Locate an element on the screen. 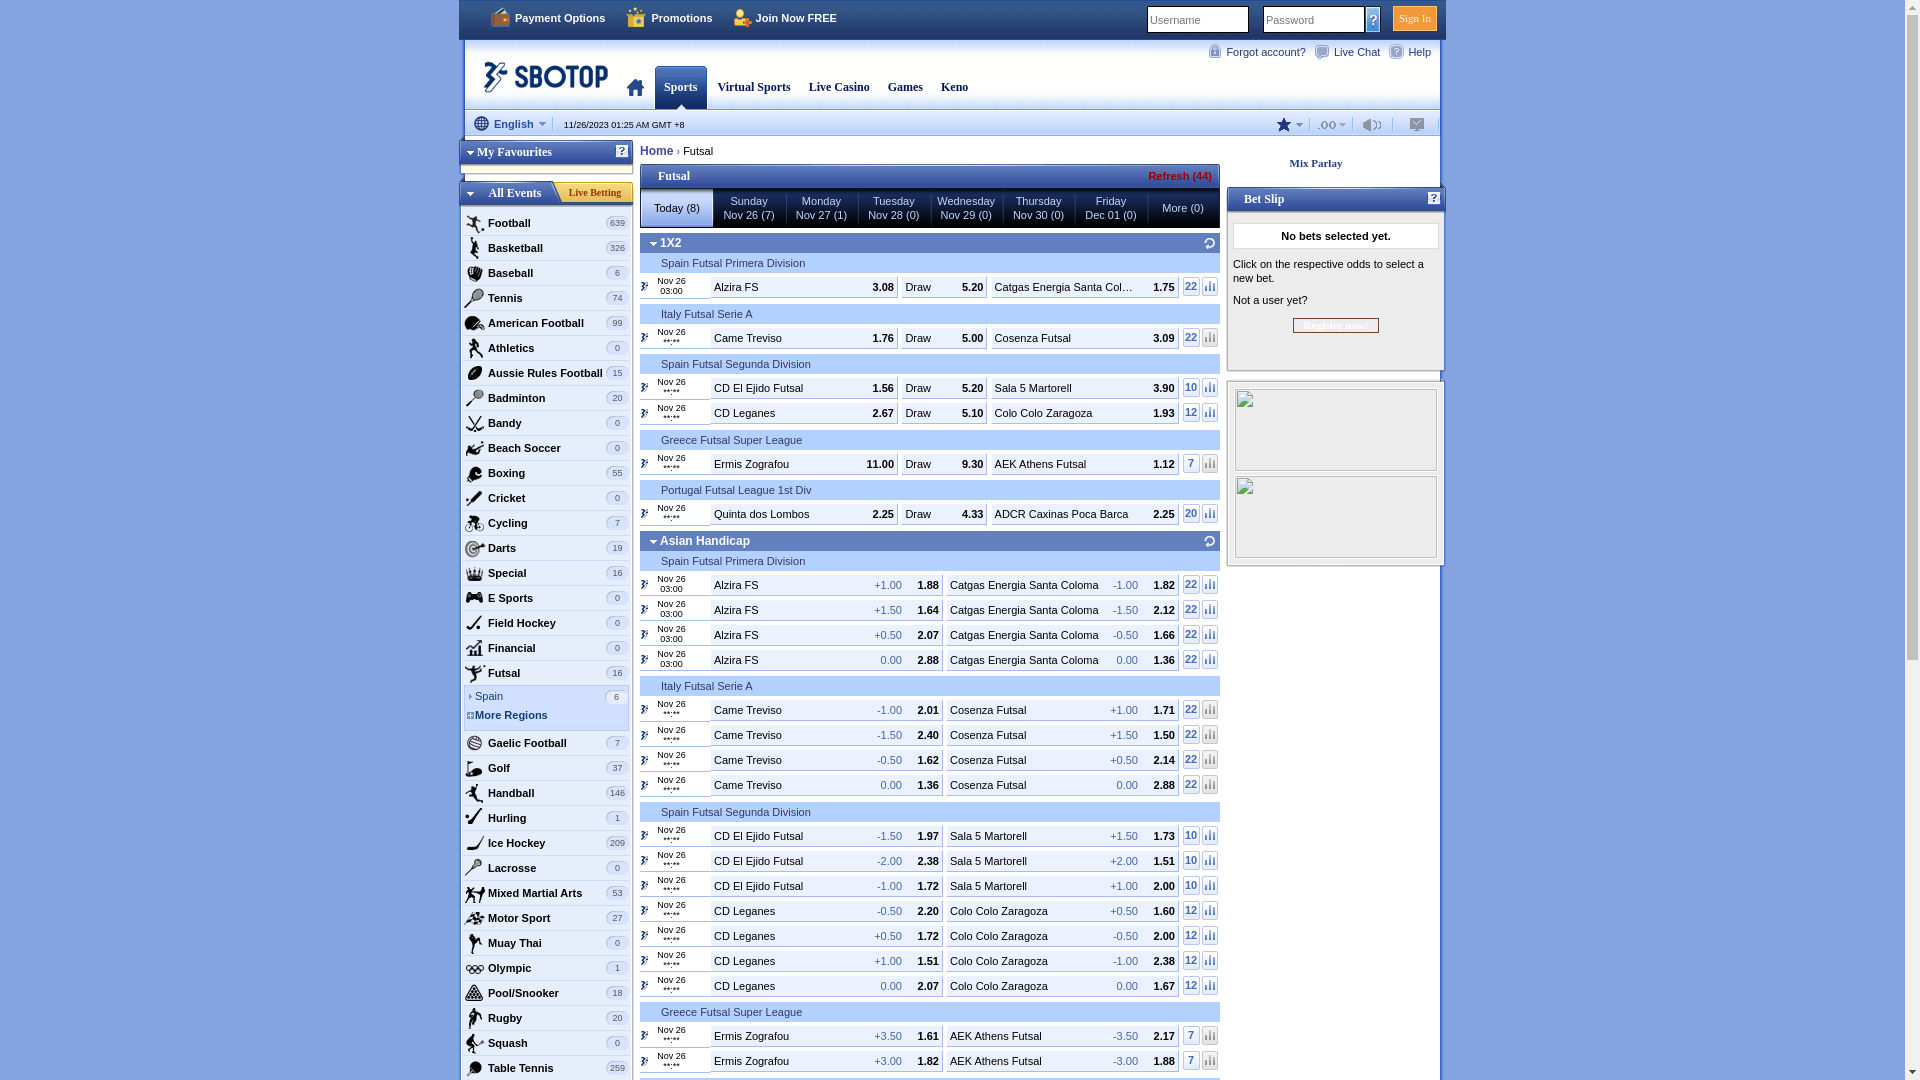  22 is located at coordinates (1192, 610).